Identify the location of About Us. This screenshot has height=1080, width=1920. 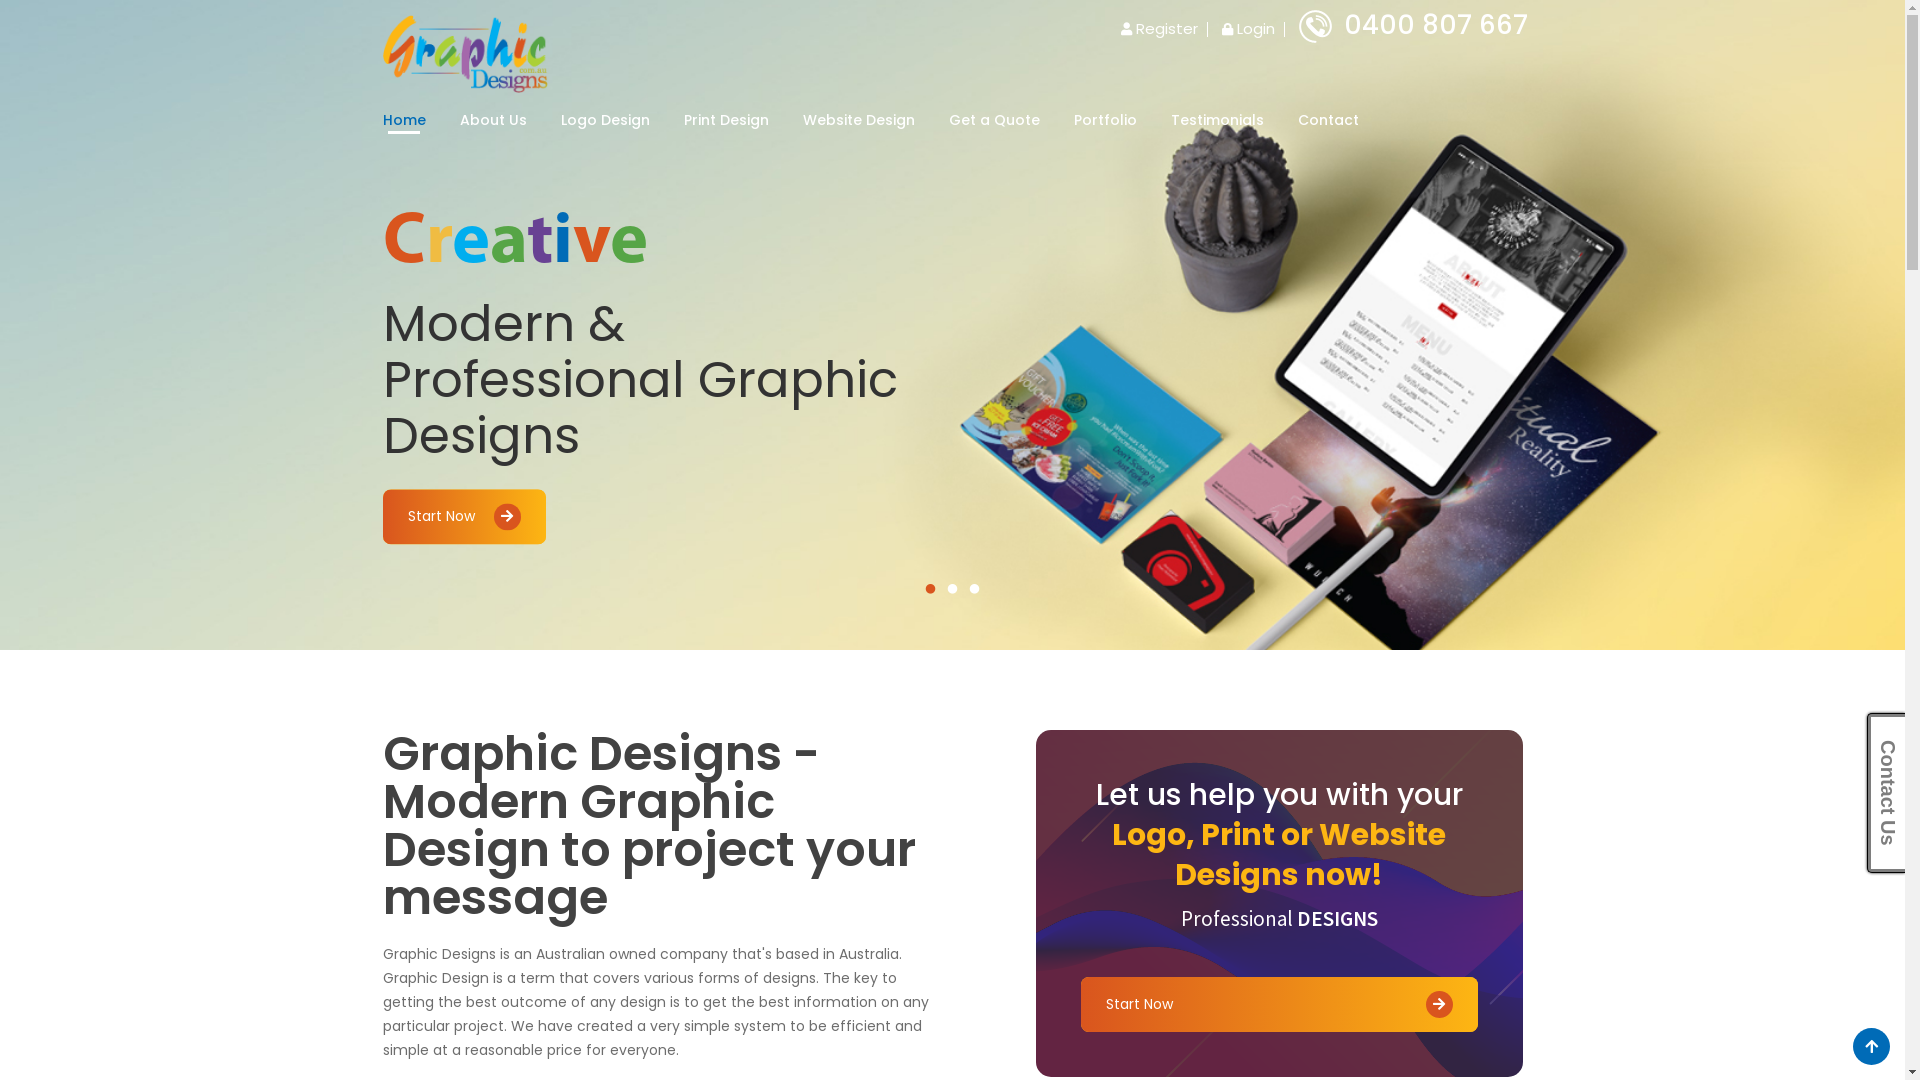
(494, 120).